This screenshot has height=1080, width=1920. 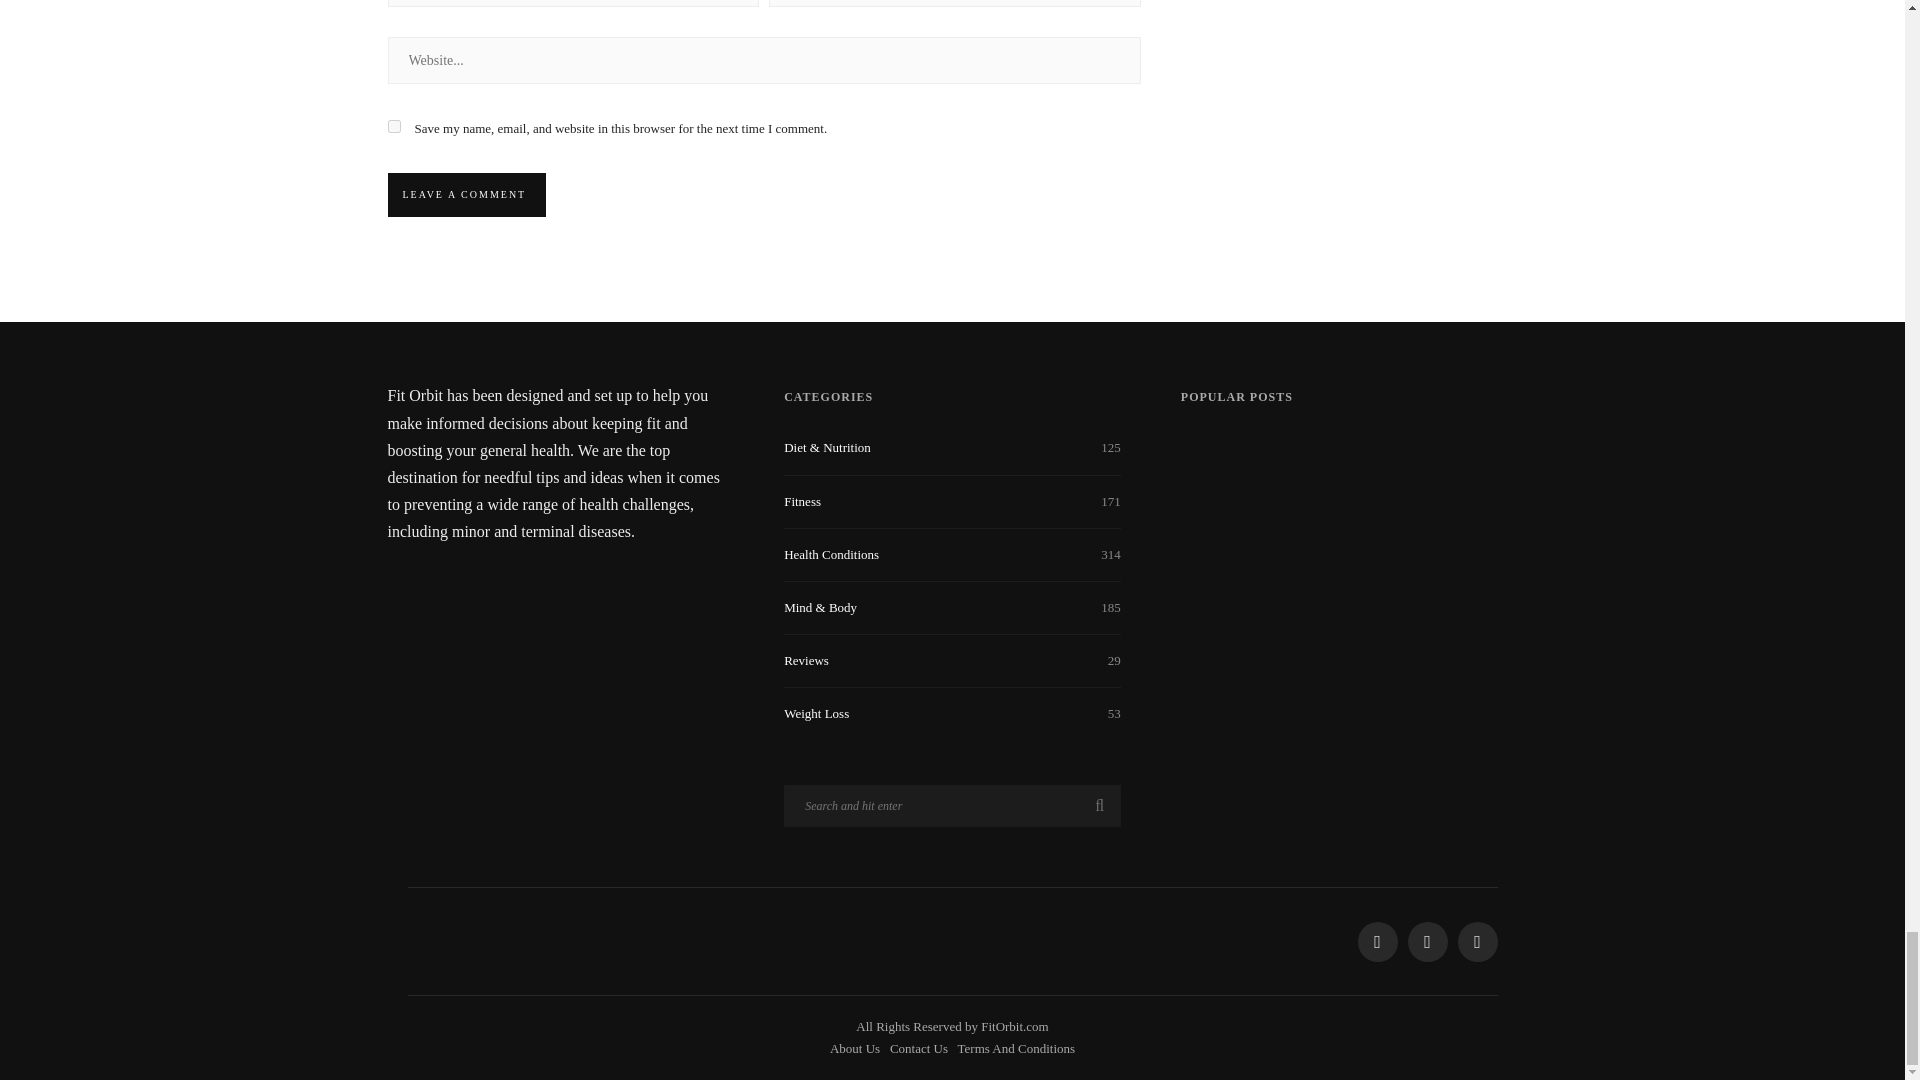 What do you see at coordinates (464, 194) in the screenshot?
I see `Leave a comment` at bounding box center [464, 194].